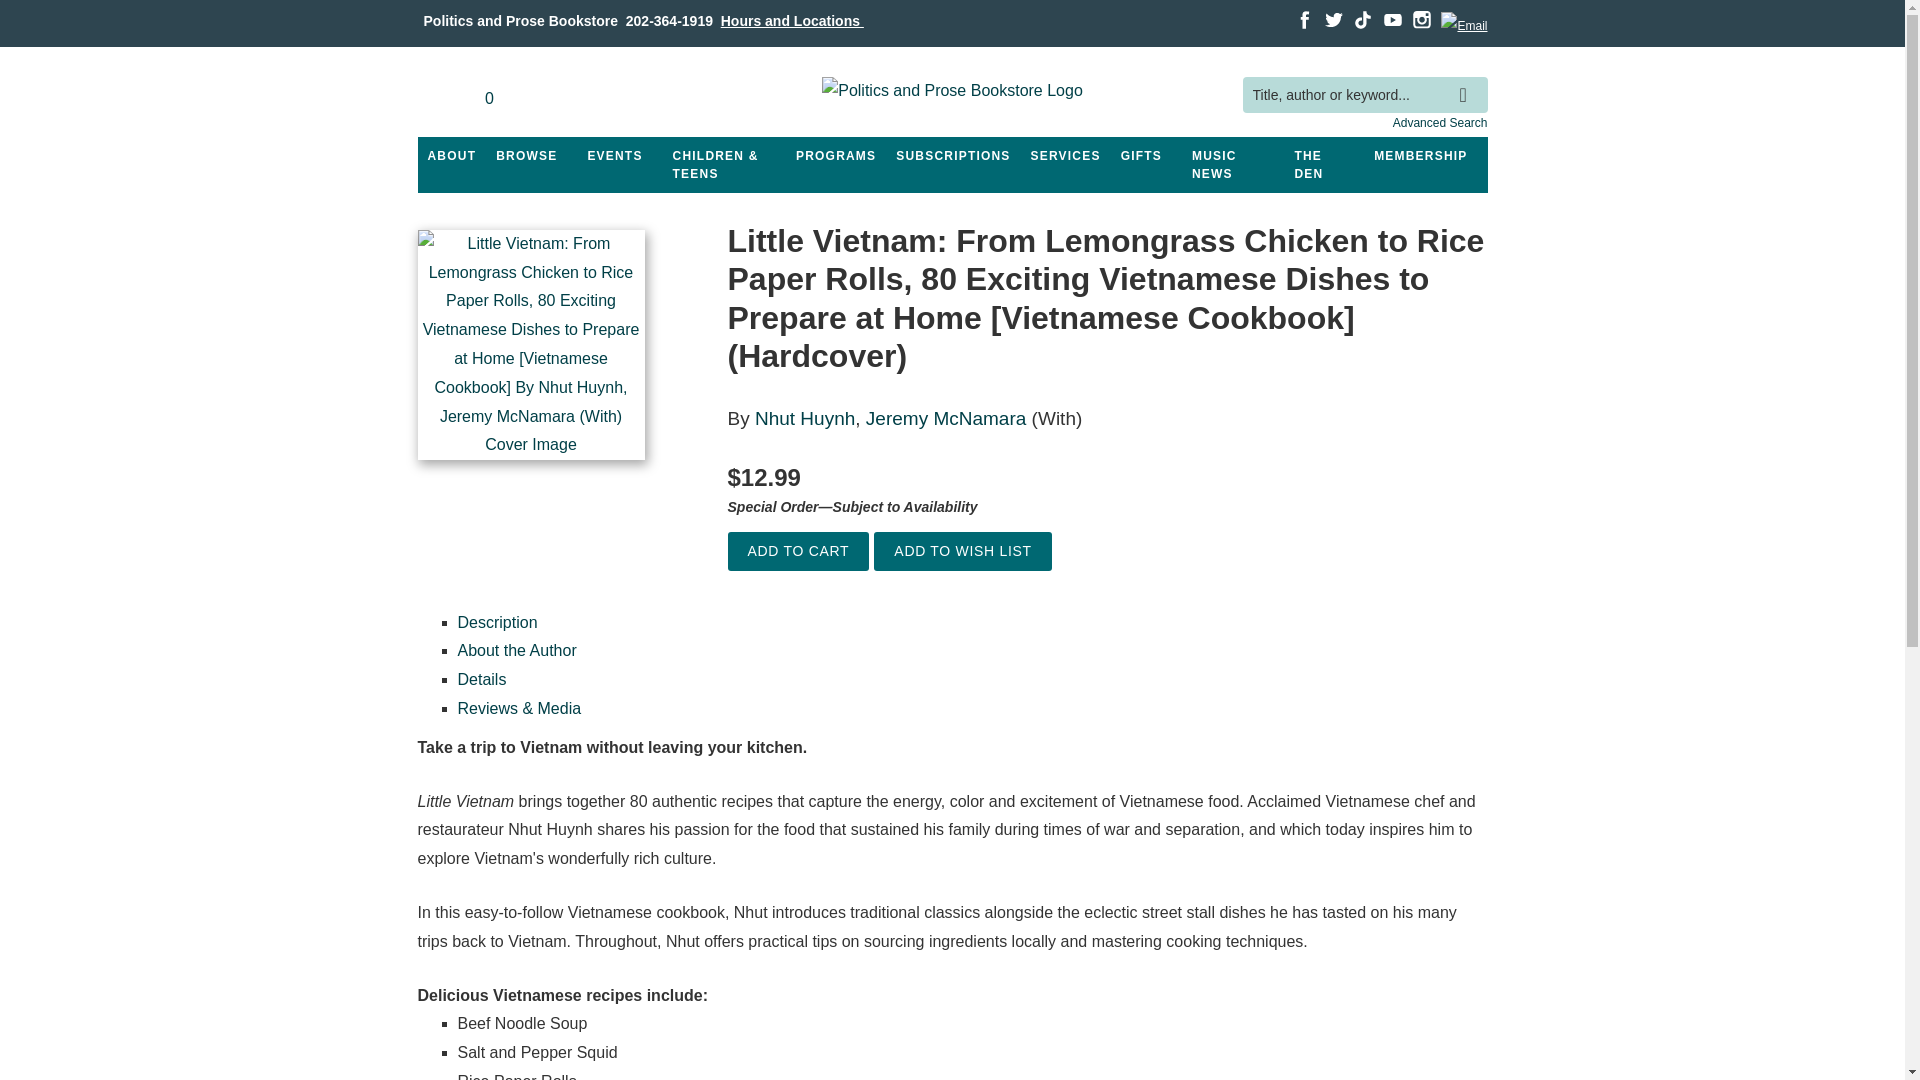 This screenshot has height=1080, width=1920. What do you see at coordinates (1364, 95) in the screenshot?
I see `Title, author or keyword...` at bounding box center [1364, 95].